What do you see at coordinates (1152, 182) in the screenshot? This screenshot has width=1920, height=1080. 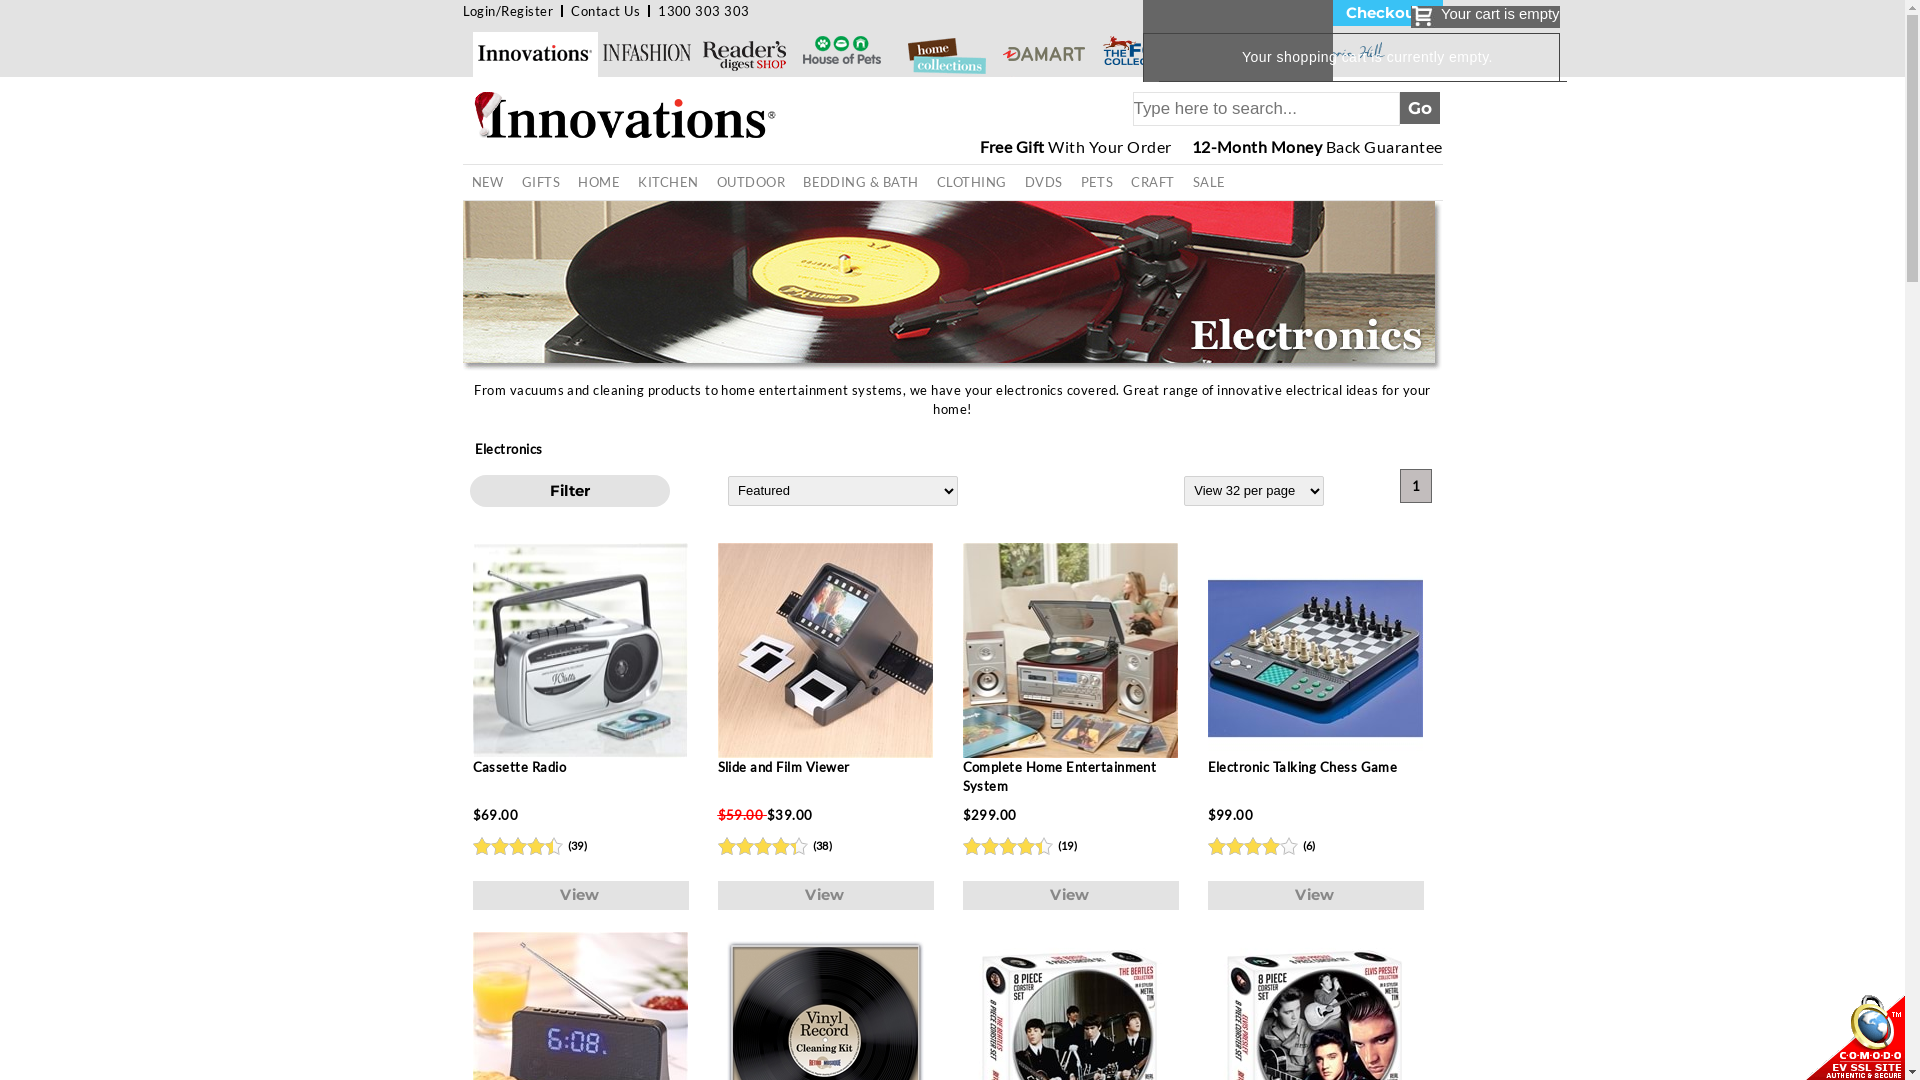 I see `CRAFT` at bounding box center [1152, 182].